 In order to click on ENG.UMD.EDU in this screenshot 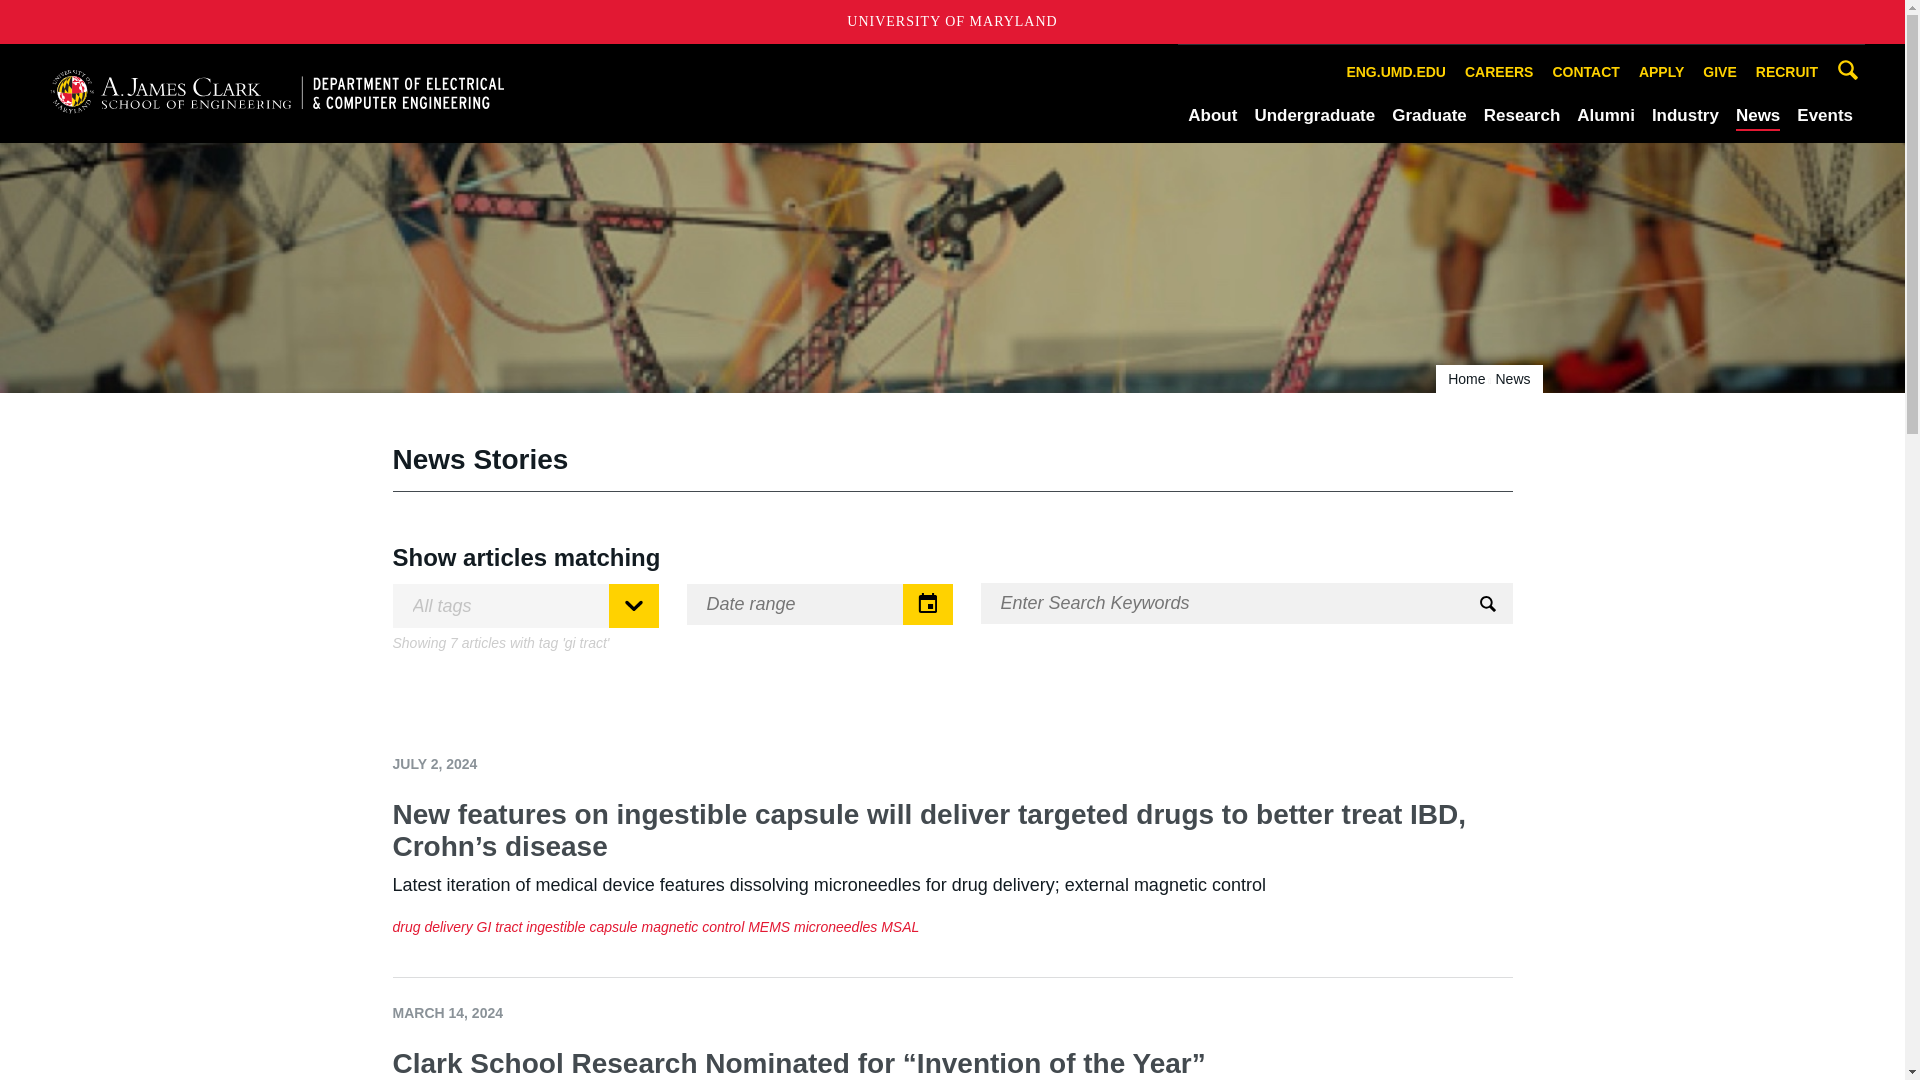, I will do `click(1396, 72)`.